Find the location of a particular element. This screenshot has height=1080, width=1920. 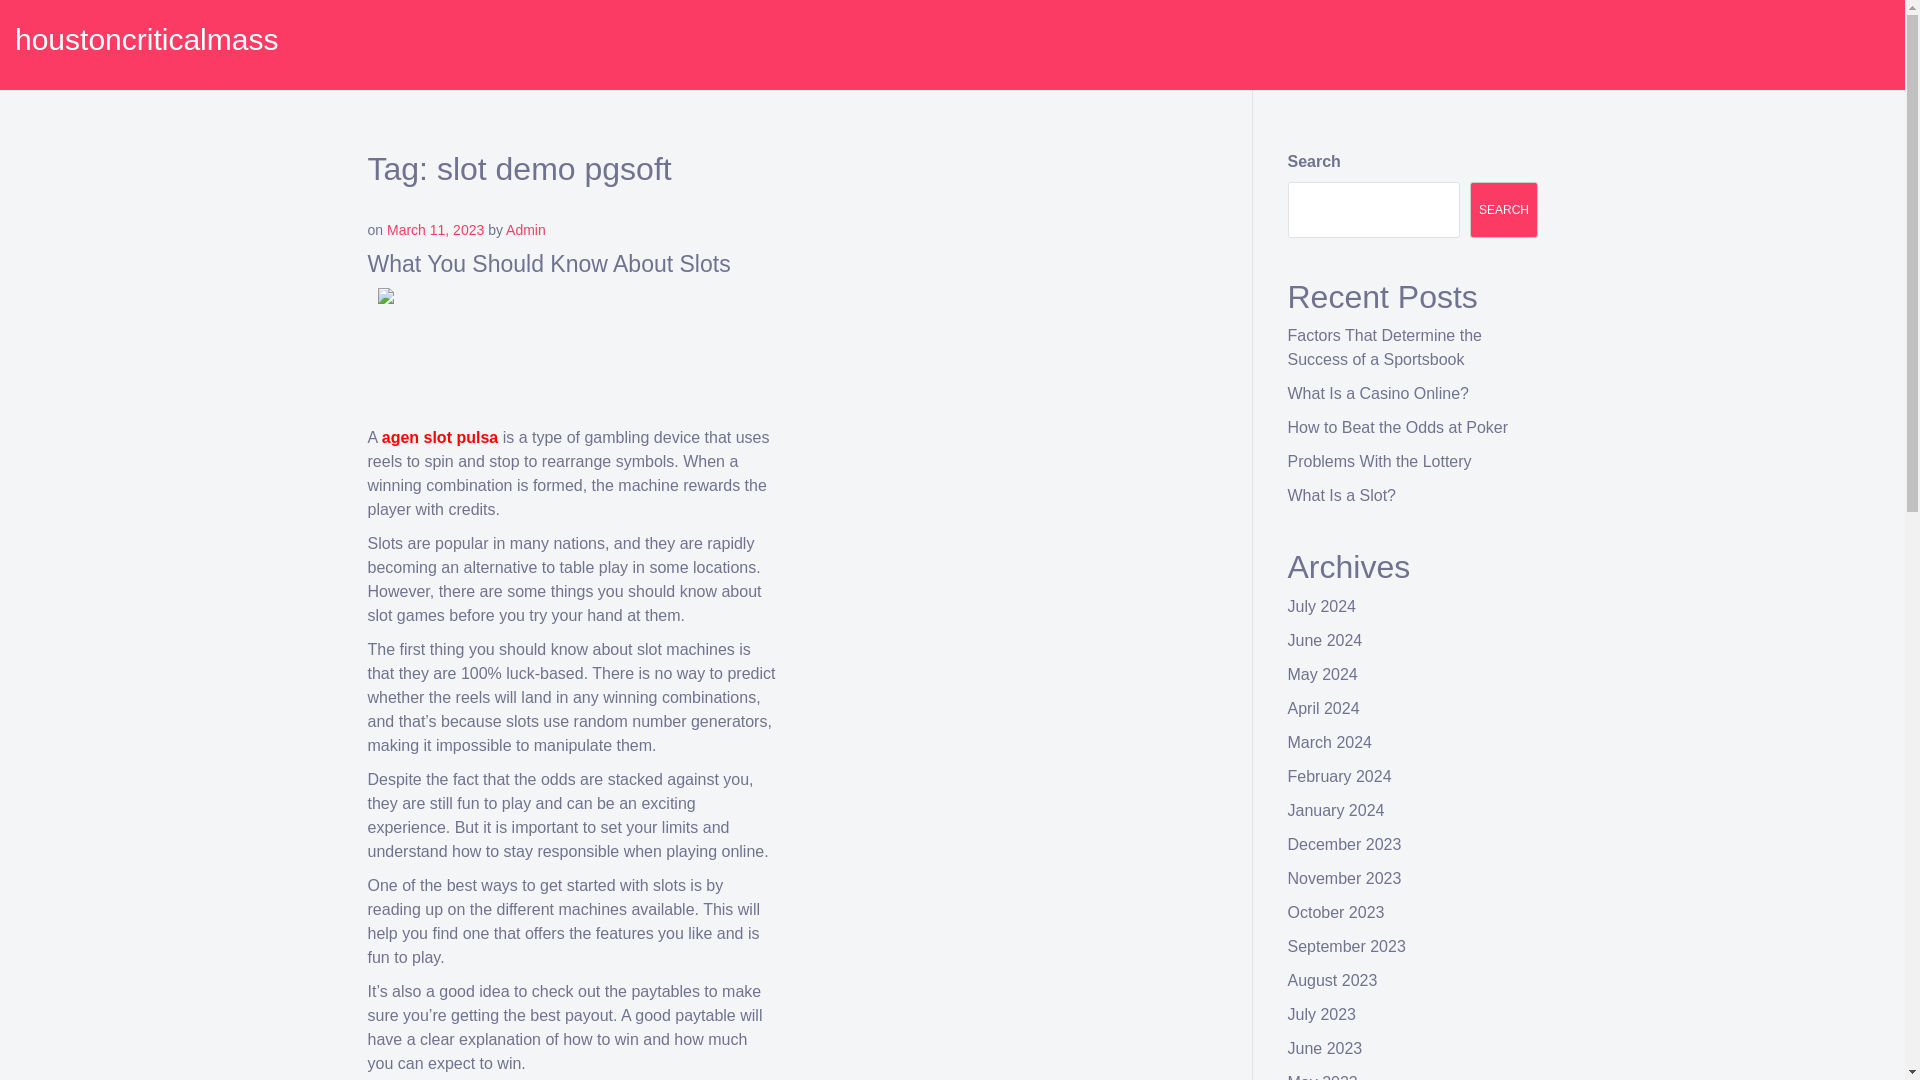

April 2024 is located at coordinates (1324, 708).